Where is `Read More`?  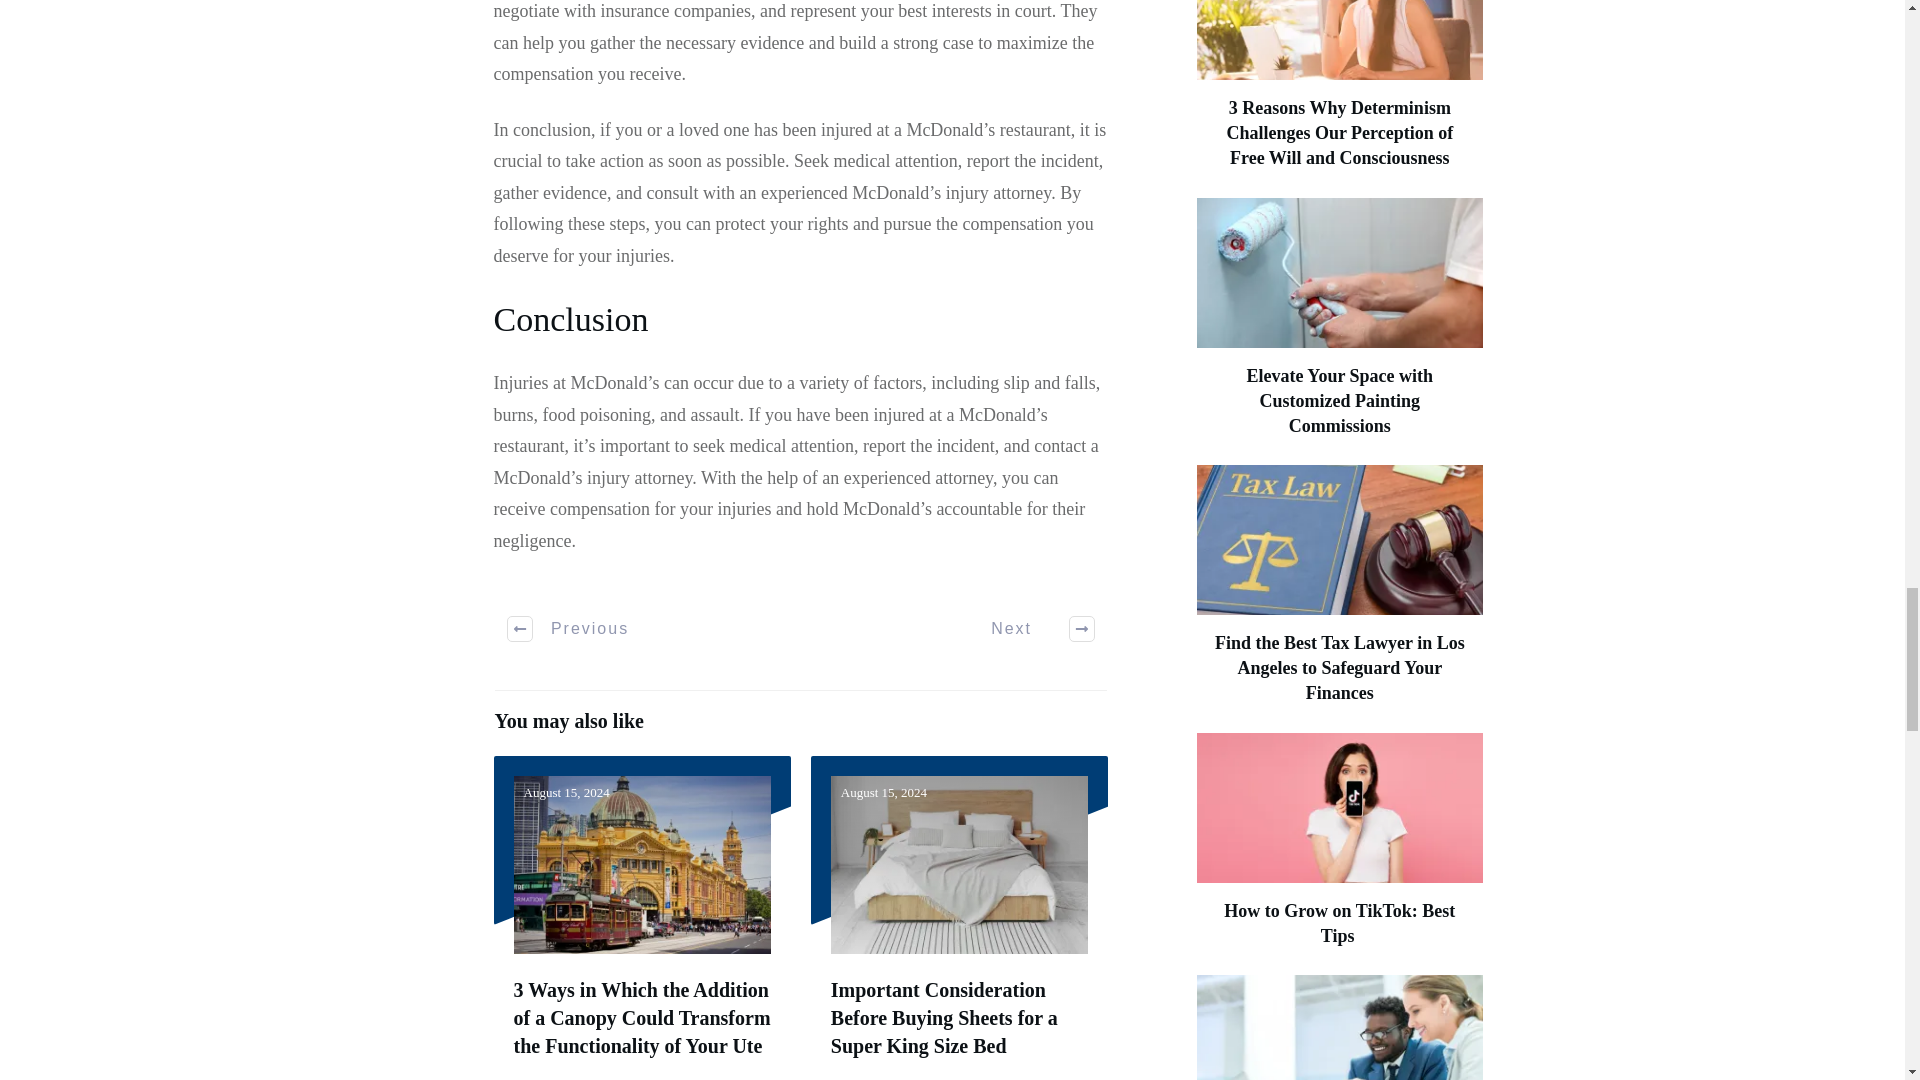 Read More is located at coordinates (884, 1075).